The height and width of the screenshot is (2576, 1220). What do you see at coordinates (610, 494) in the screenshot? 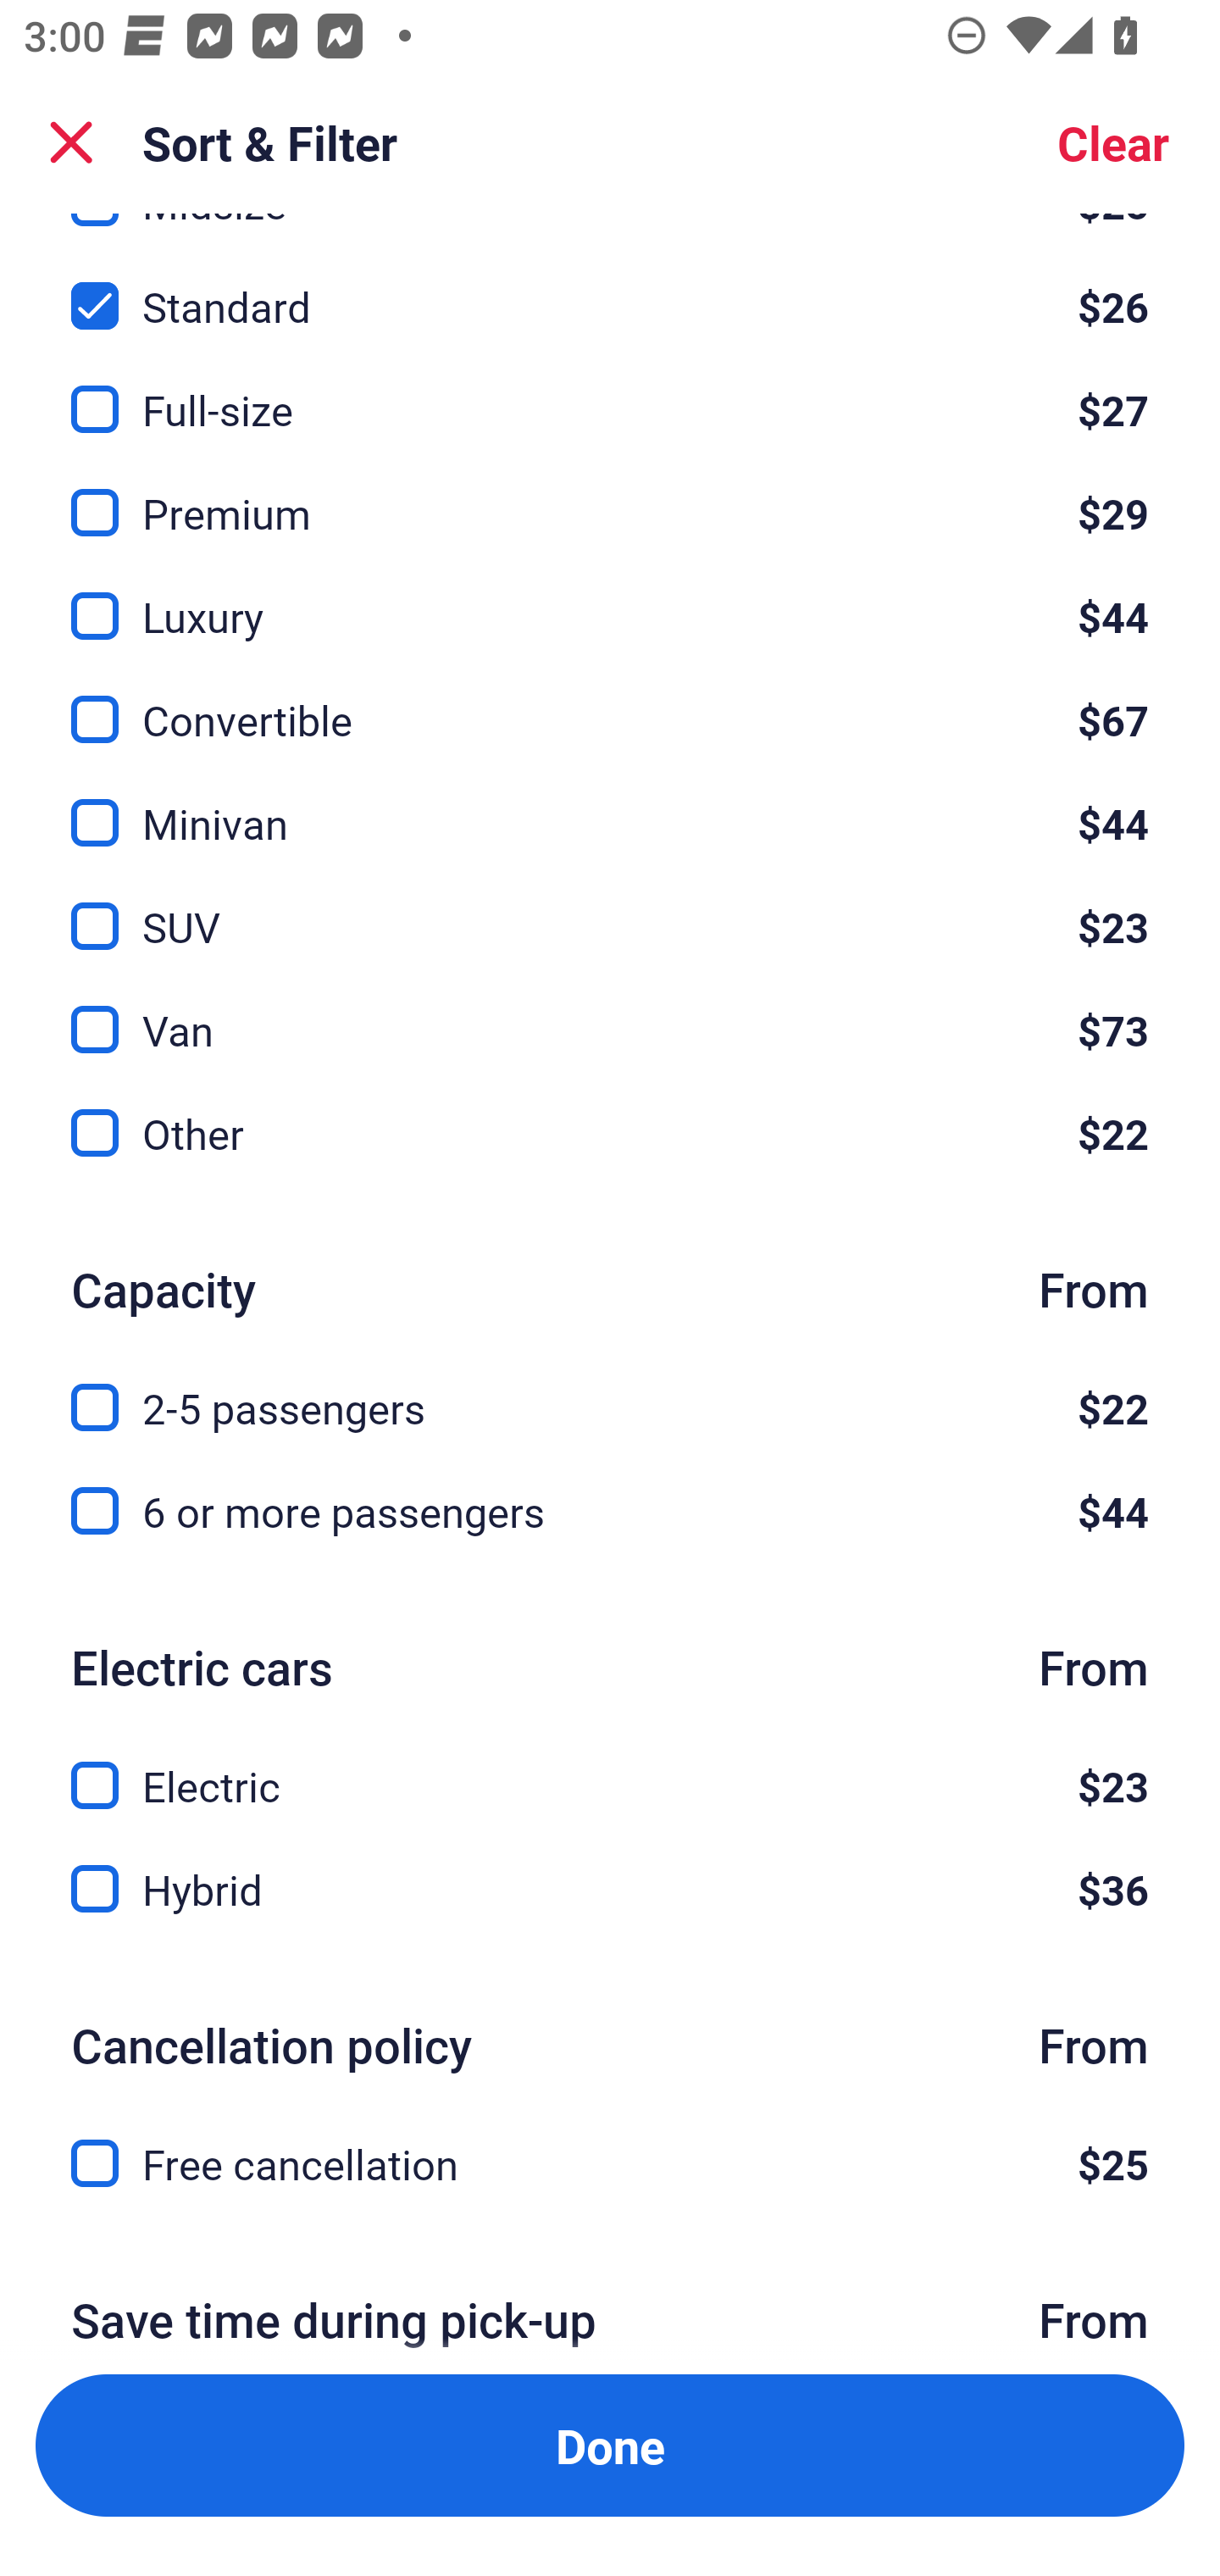
I see `Premium, $29 Premium $29` at bounding box center [610, 494].